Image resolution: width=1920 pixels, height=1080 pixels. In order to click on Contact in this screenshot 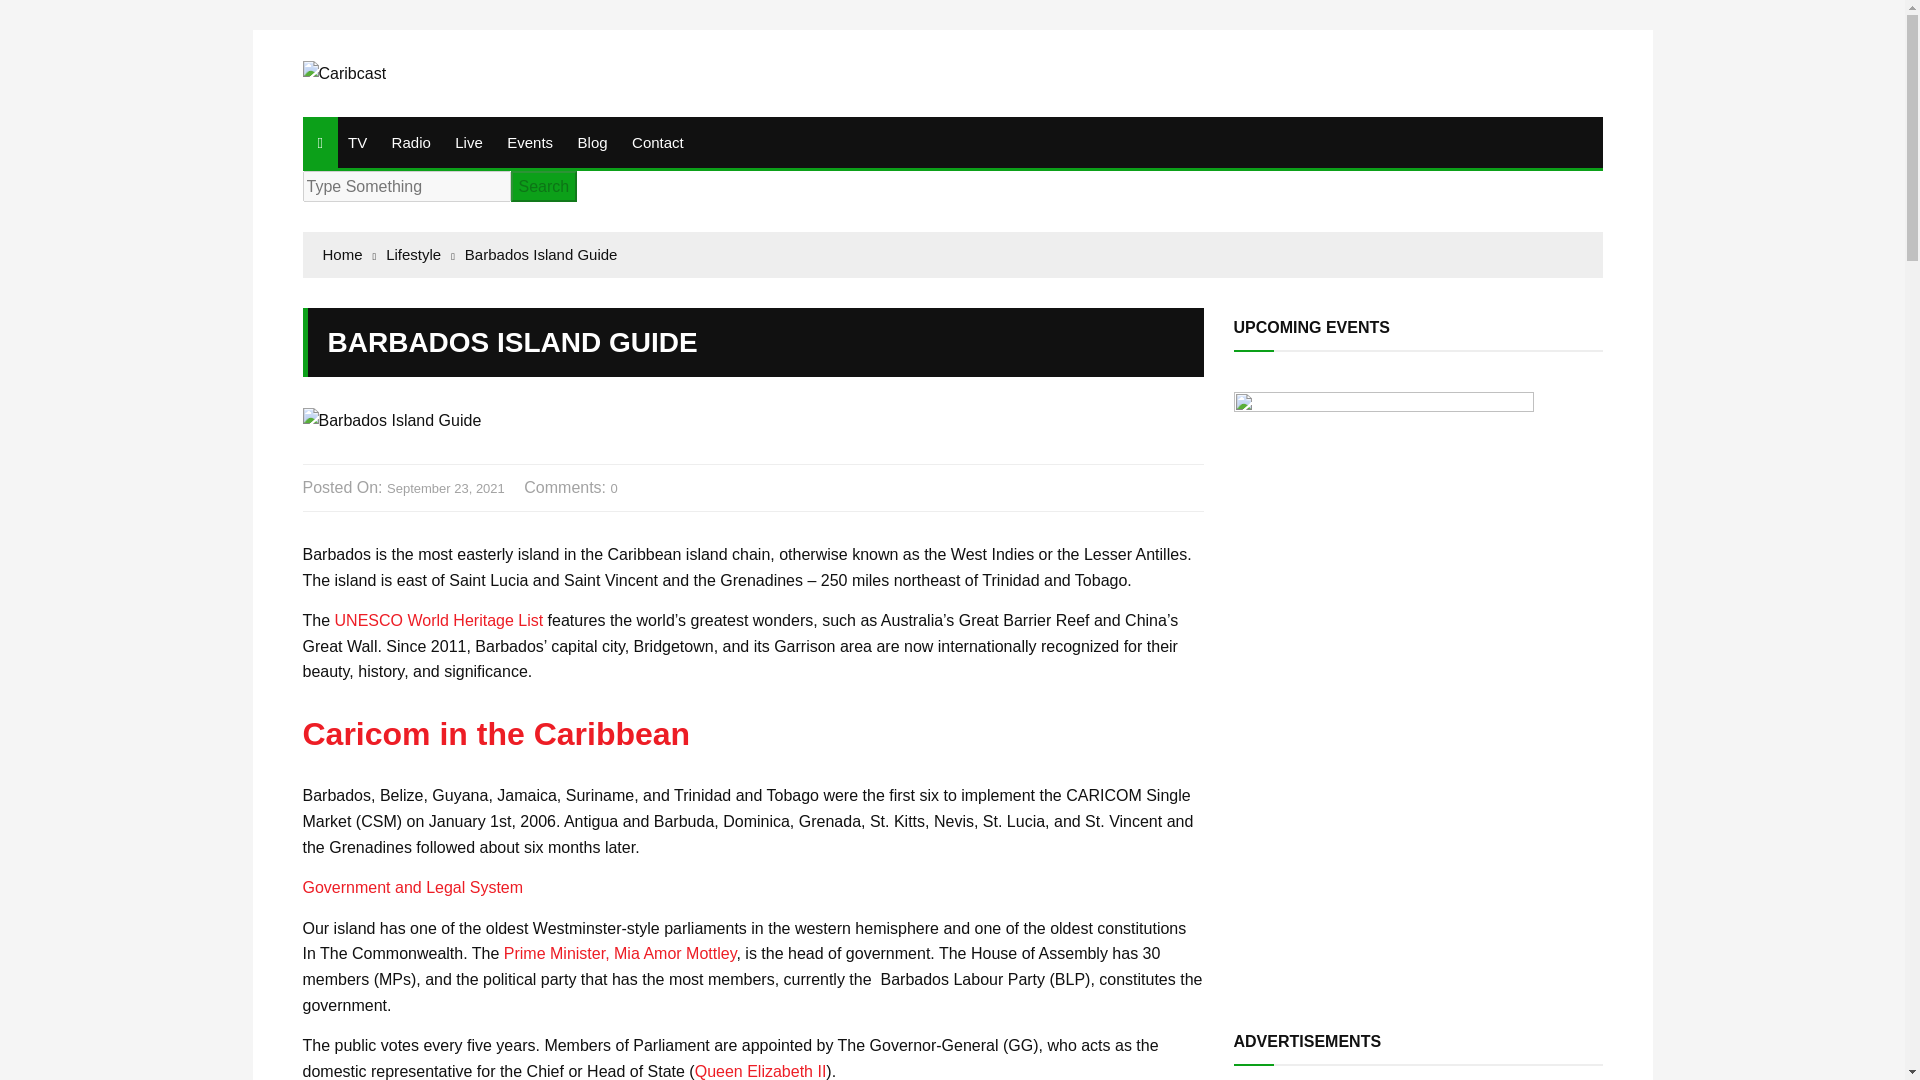, I will do `click(658, 142)`.